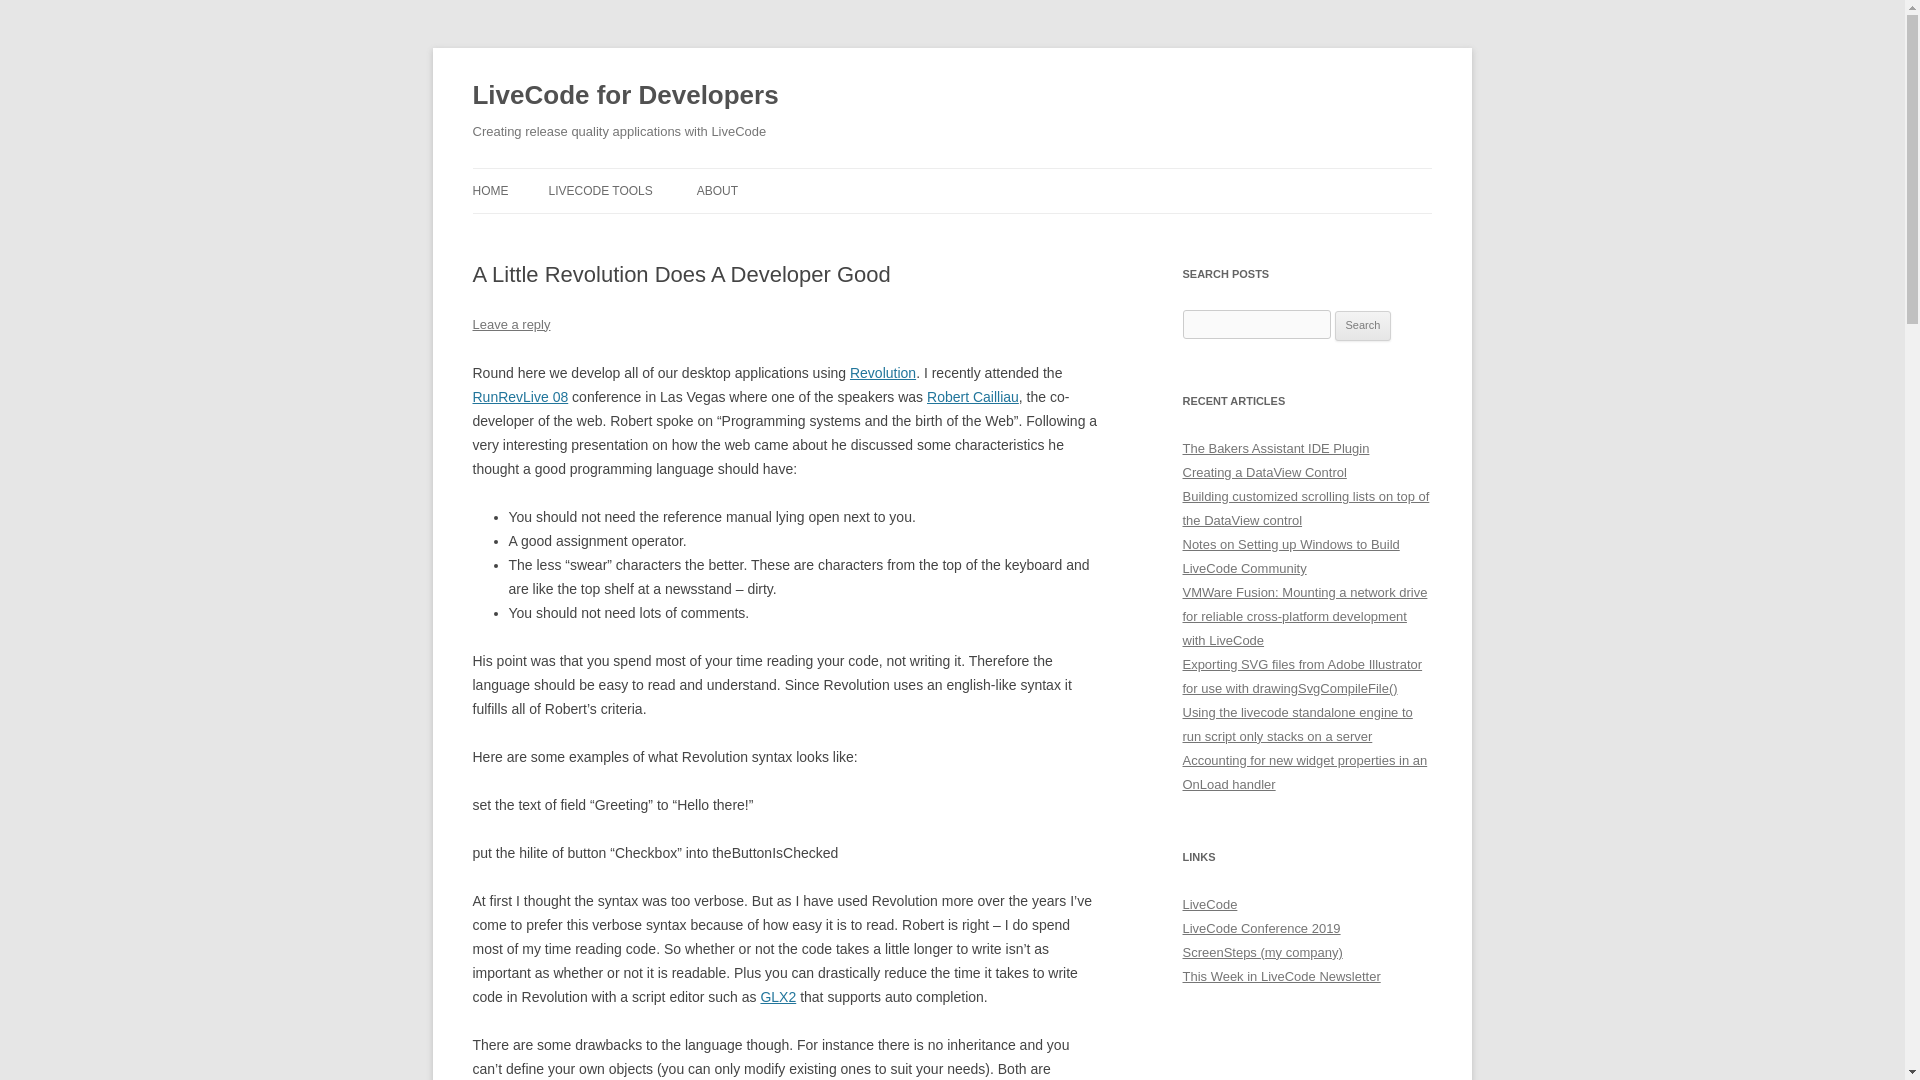 Image resolution: width=1920 pixels, height=1080 pixels. Describe the element at coordinates (648, 232) in the screenshot. I see `LIBRARIES` at that location.